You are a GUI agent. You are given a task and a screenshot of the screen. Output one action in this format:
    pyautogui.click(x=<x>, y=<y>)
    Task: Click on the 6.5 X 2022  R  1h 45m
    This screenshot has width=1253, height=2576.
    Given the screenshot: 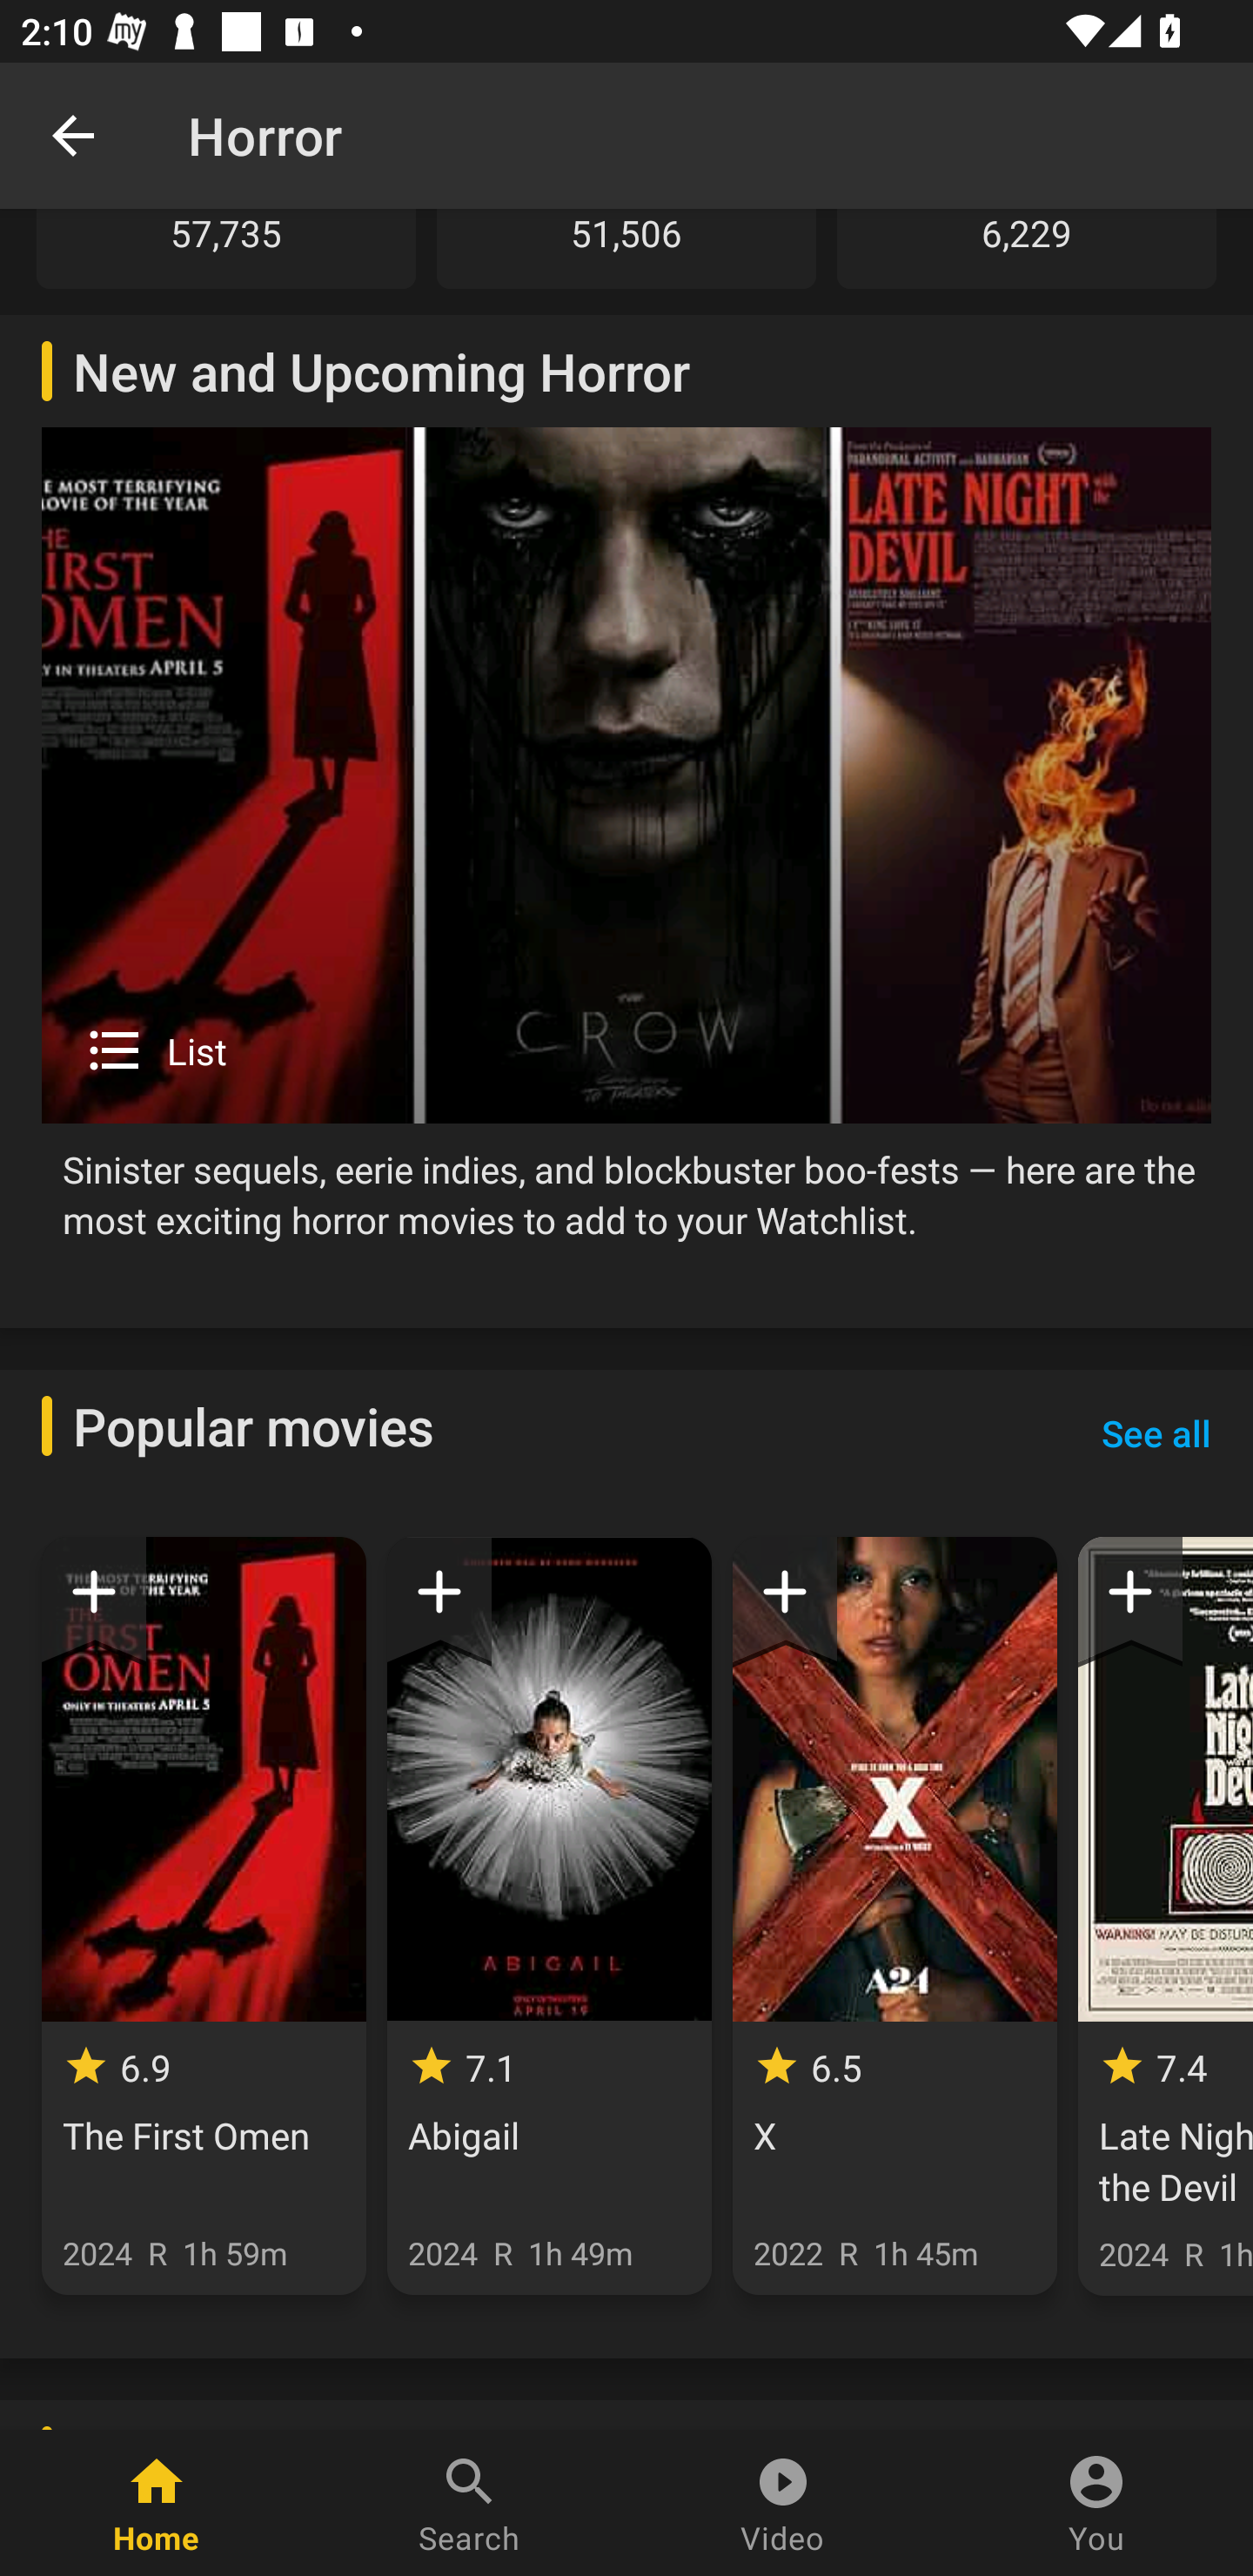 What is the action you would take?
    pyautogui.click(x=895, y=1916)
    